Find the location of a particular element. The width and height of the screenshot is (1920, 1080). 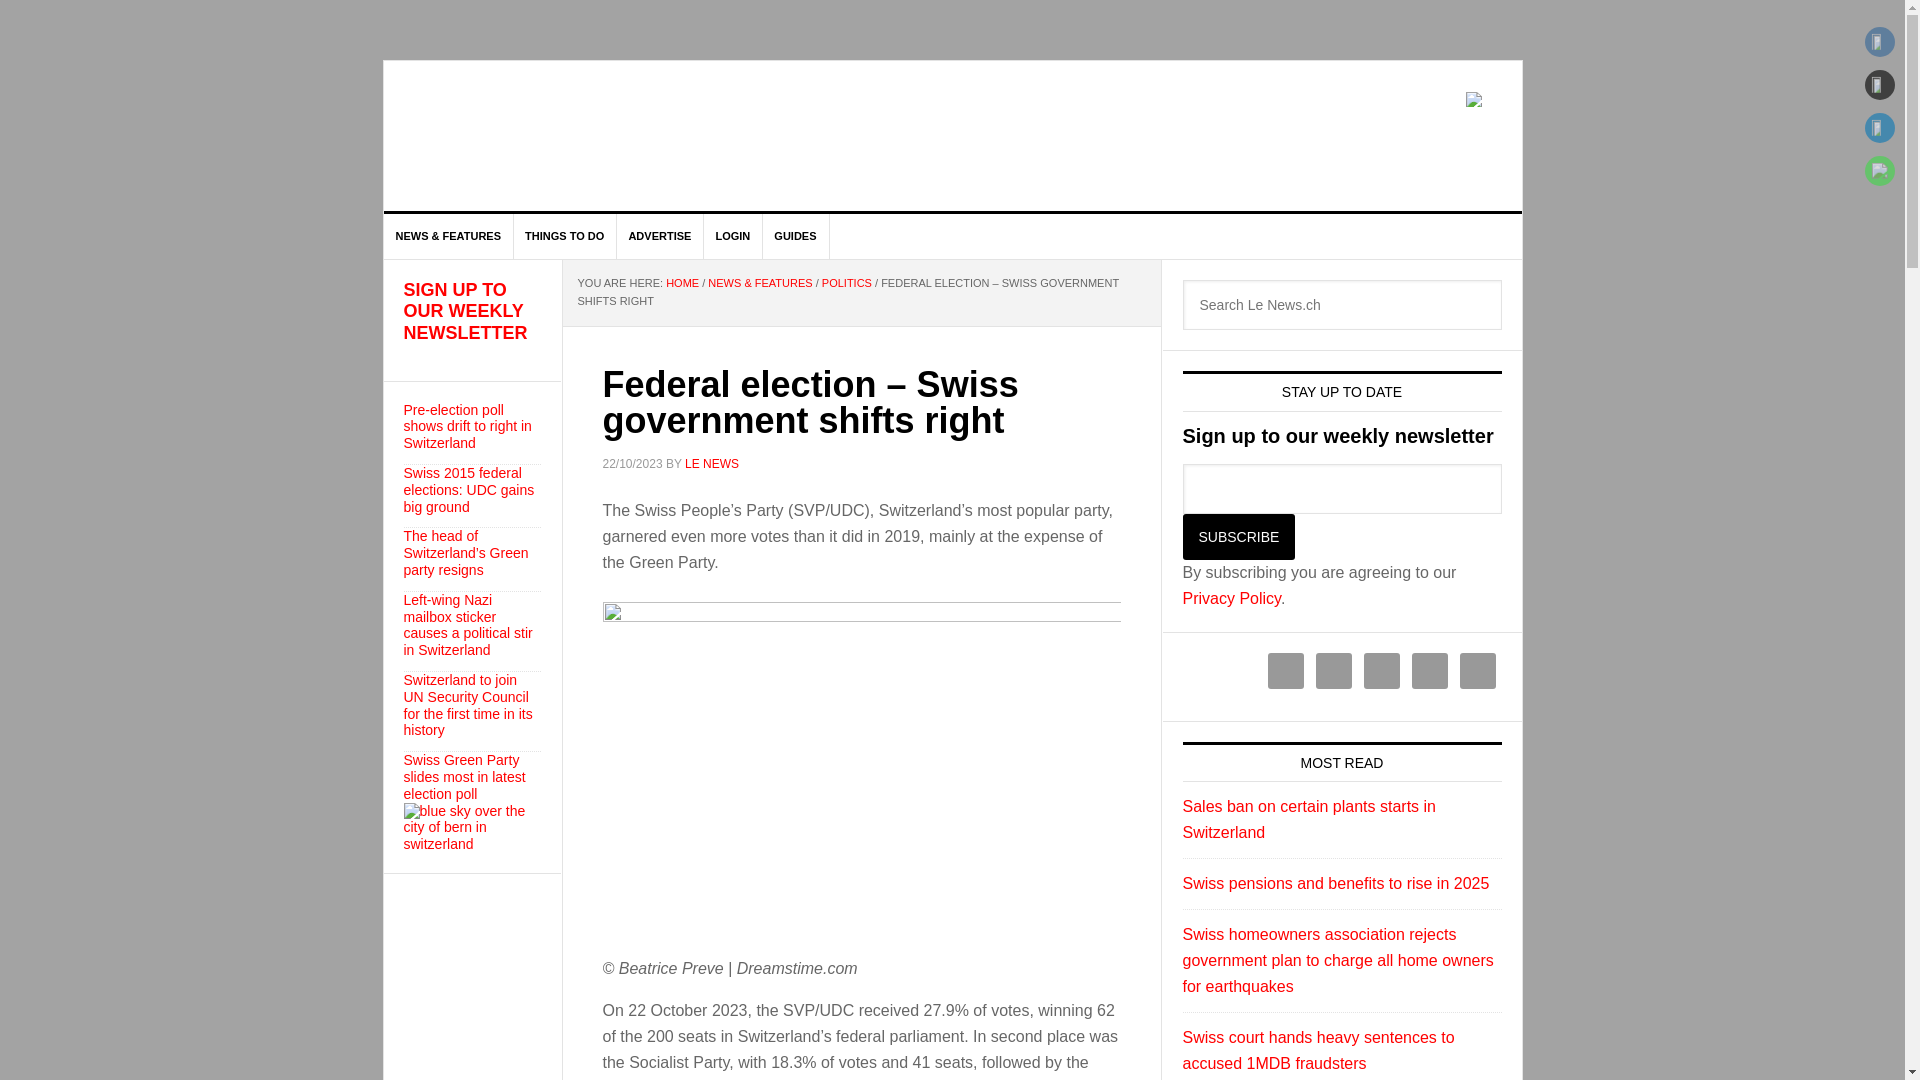

THINGS TO DO is located at coordinates (564, 236).